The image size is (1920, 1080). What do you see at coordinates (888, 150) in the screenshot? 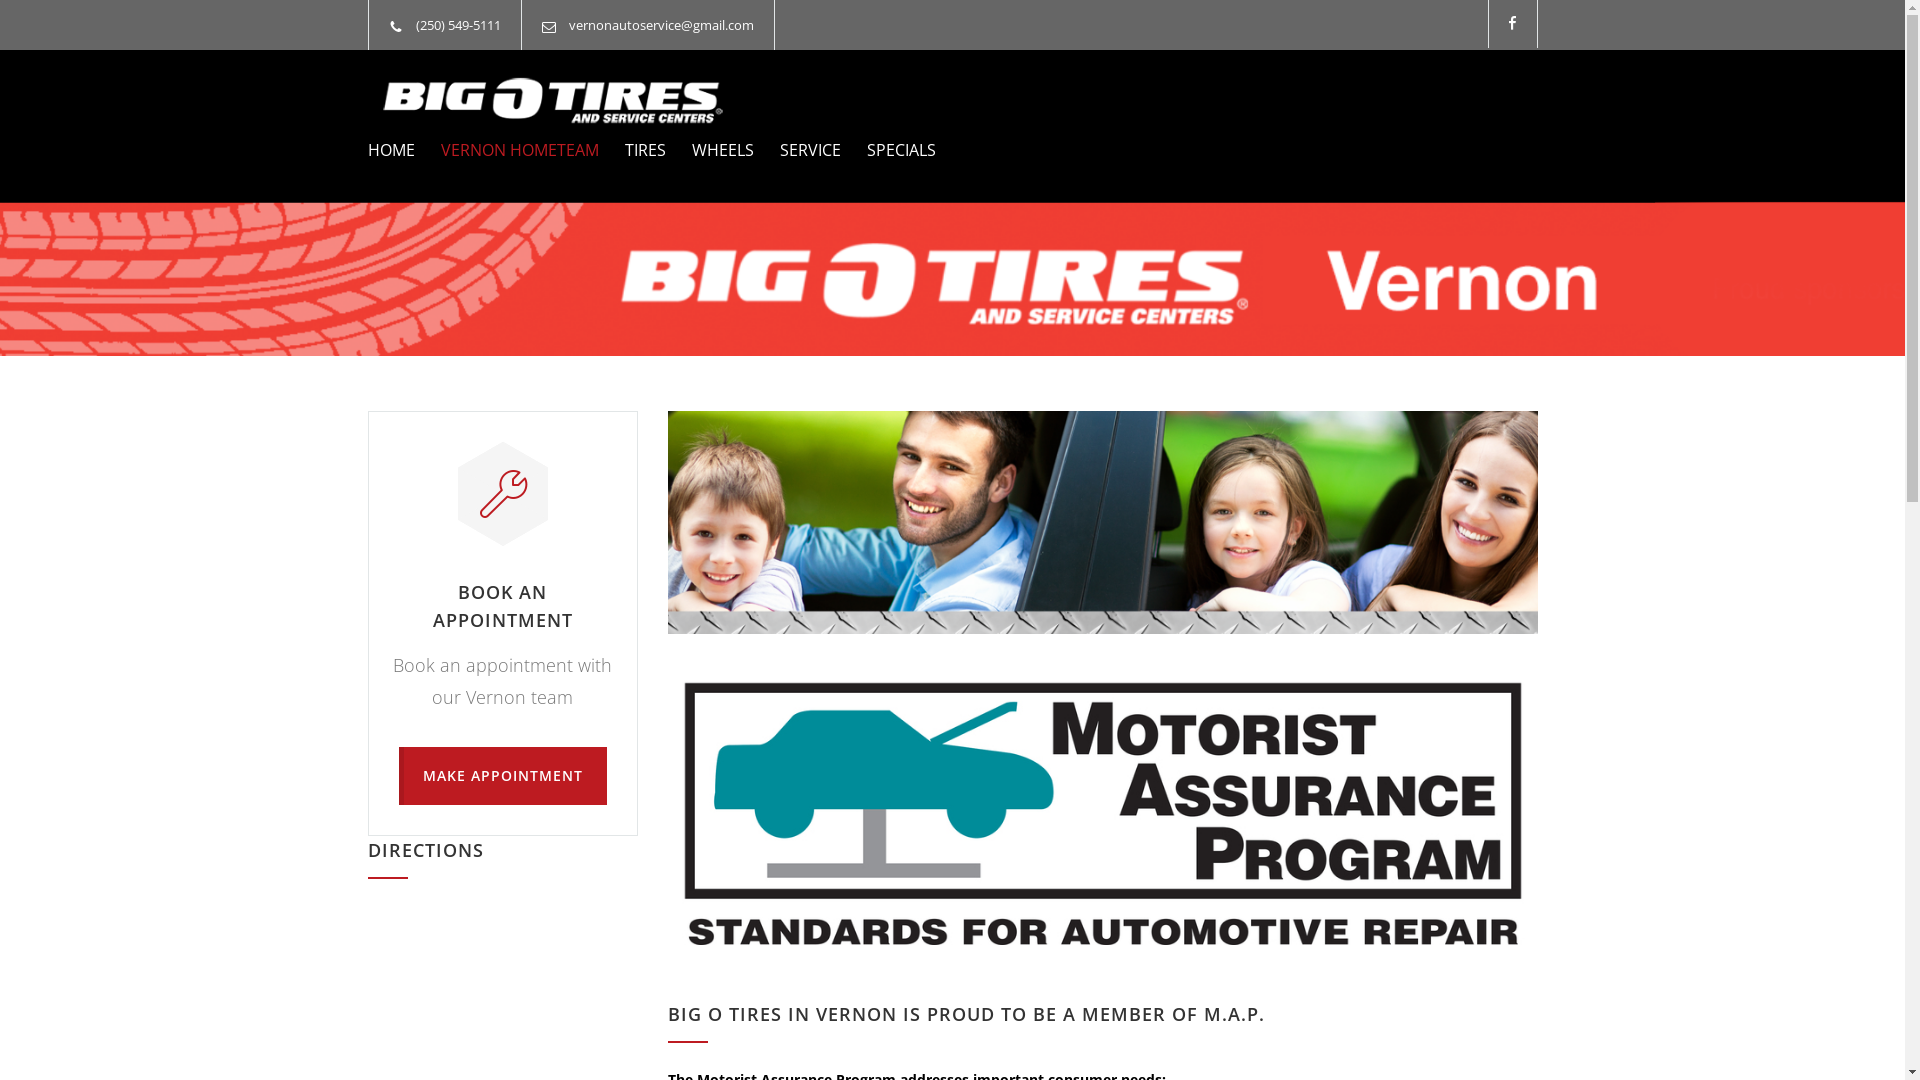
I see `SPECIALS` at bounding box center [888, 150].